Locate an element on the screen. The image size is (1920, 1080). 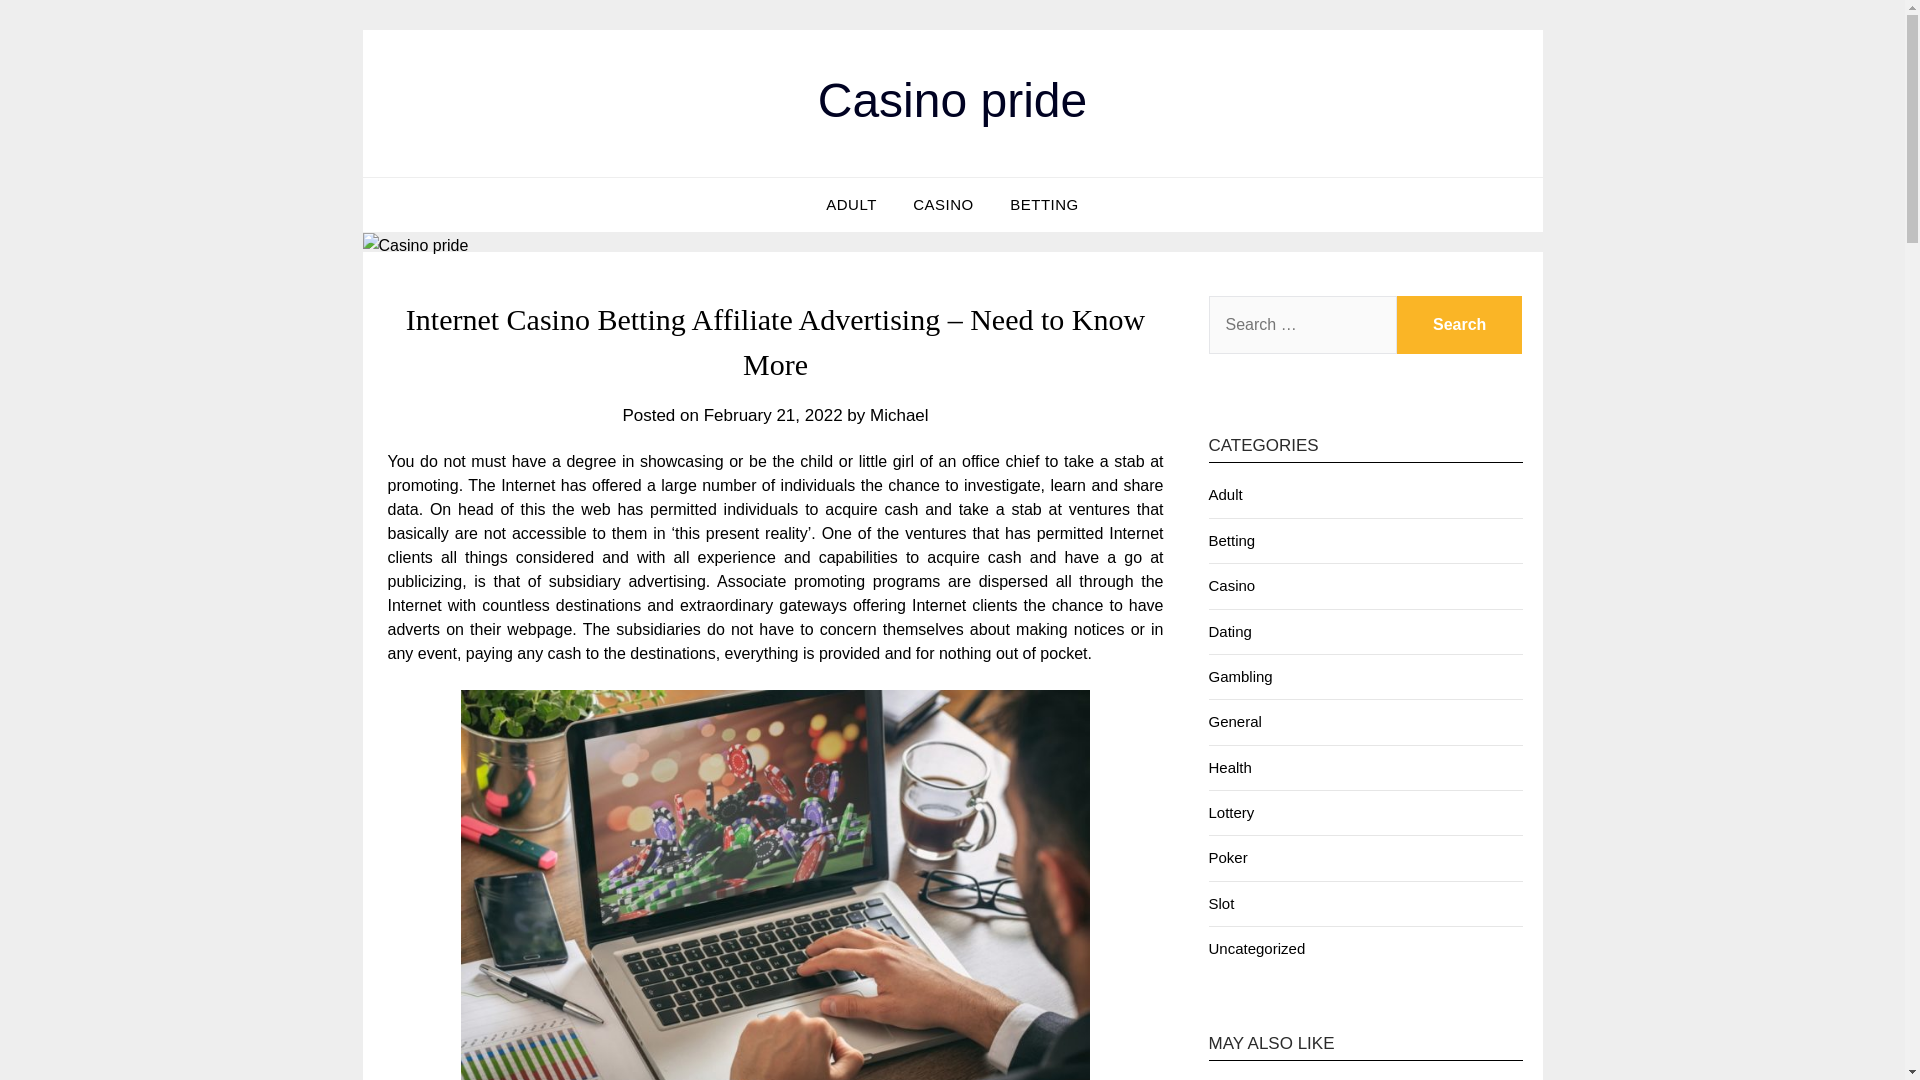
Search is located at coordinates (1460, 324).